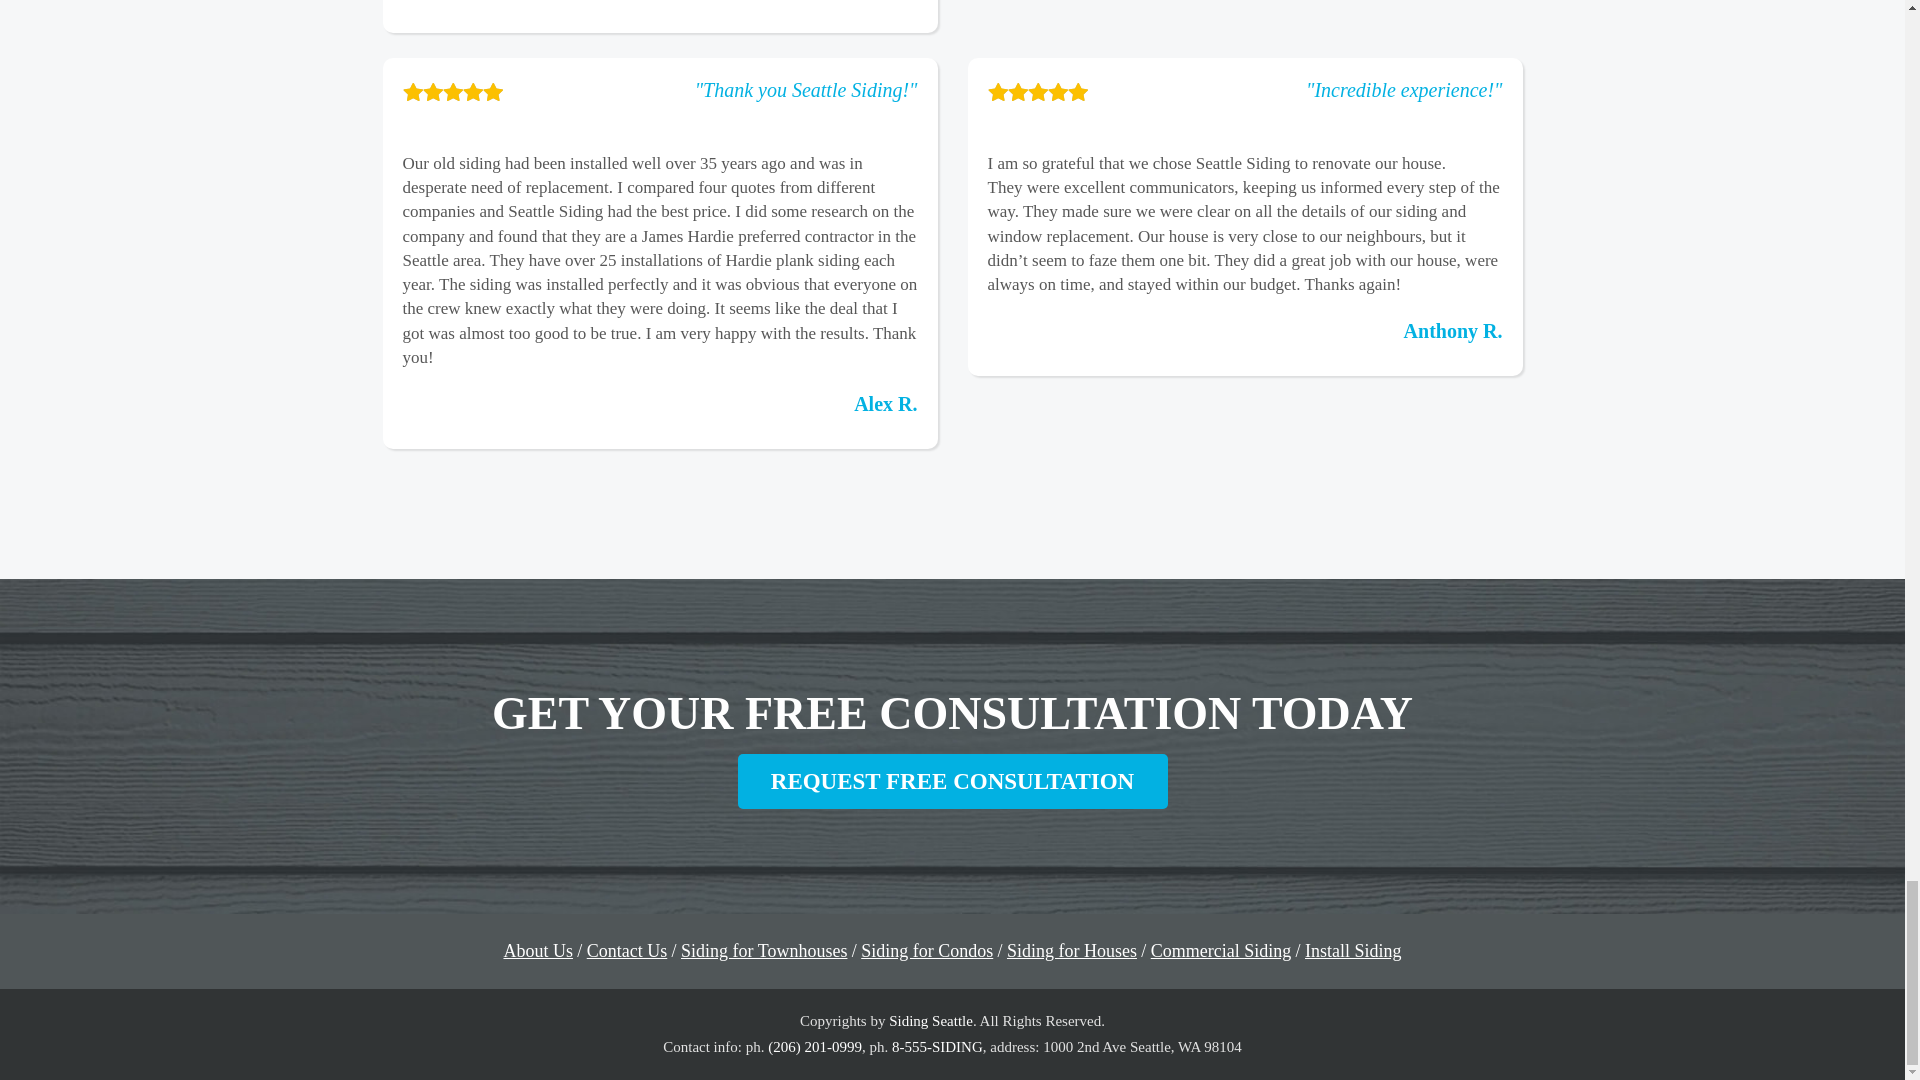  Describe the element at coordinates (628, 950) in the screenshot. I see `Contact Us` at that location.